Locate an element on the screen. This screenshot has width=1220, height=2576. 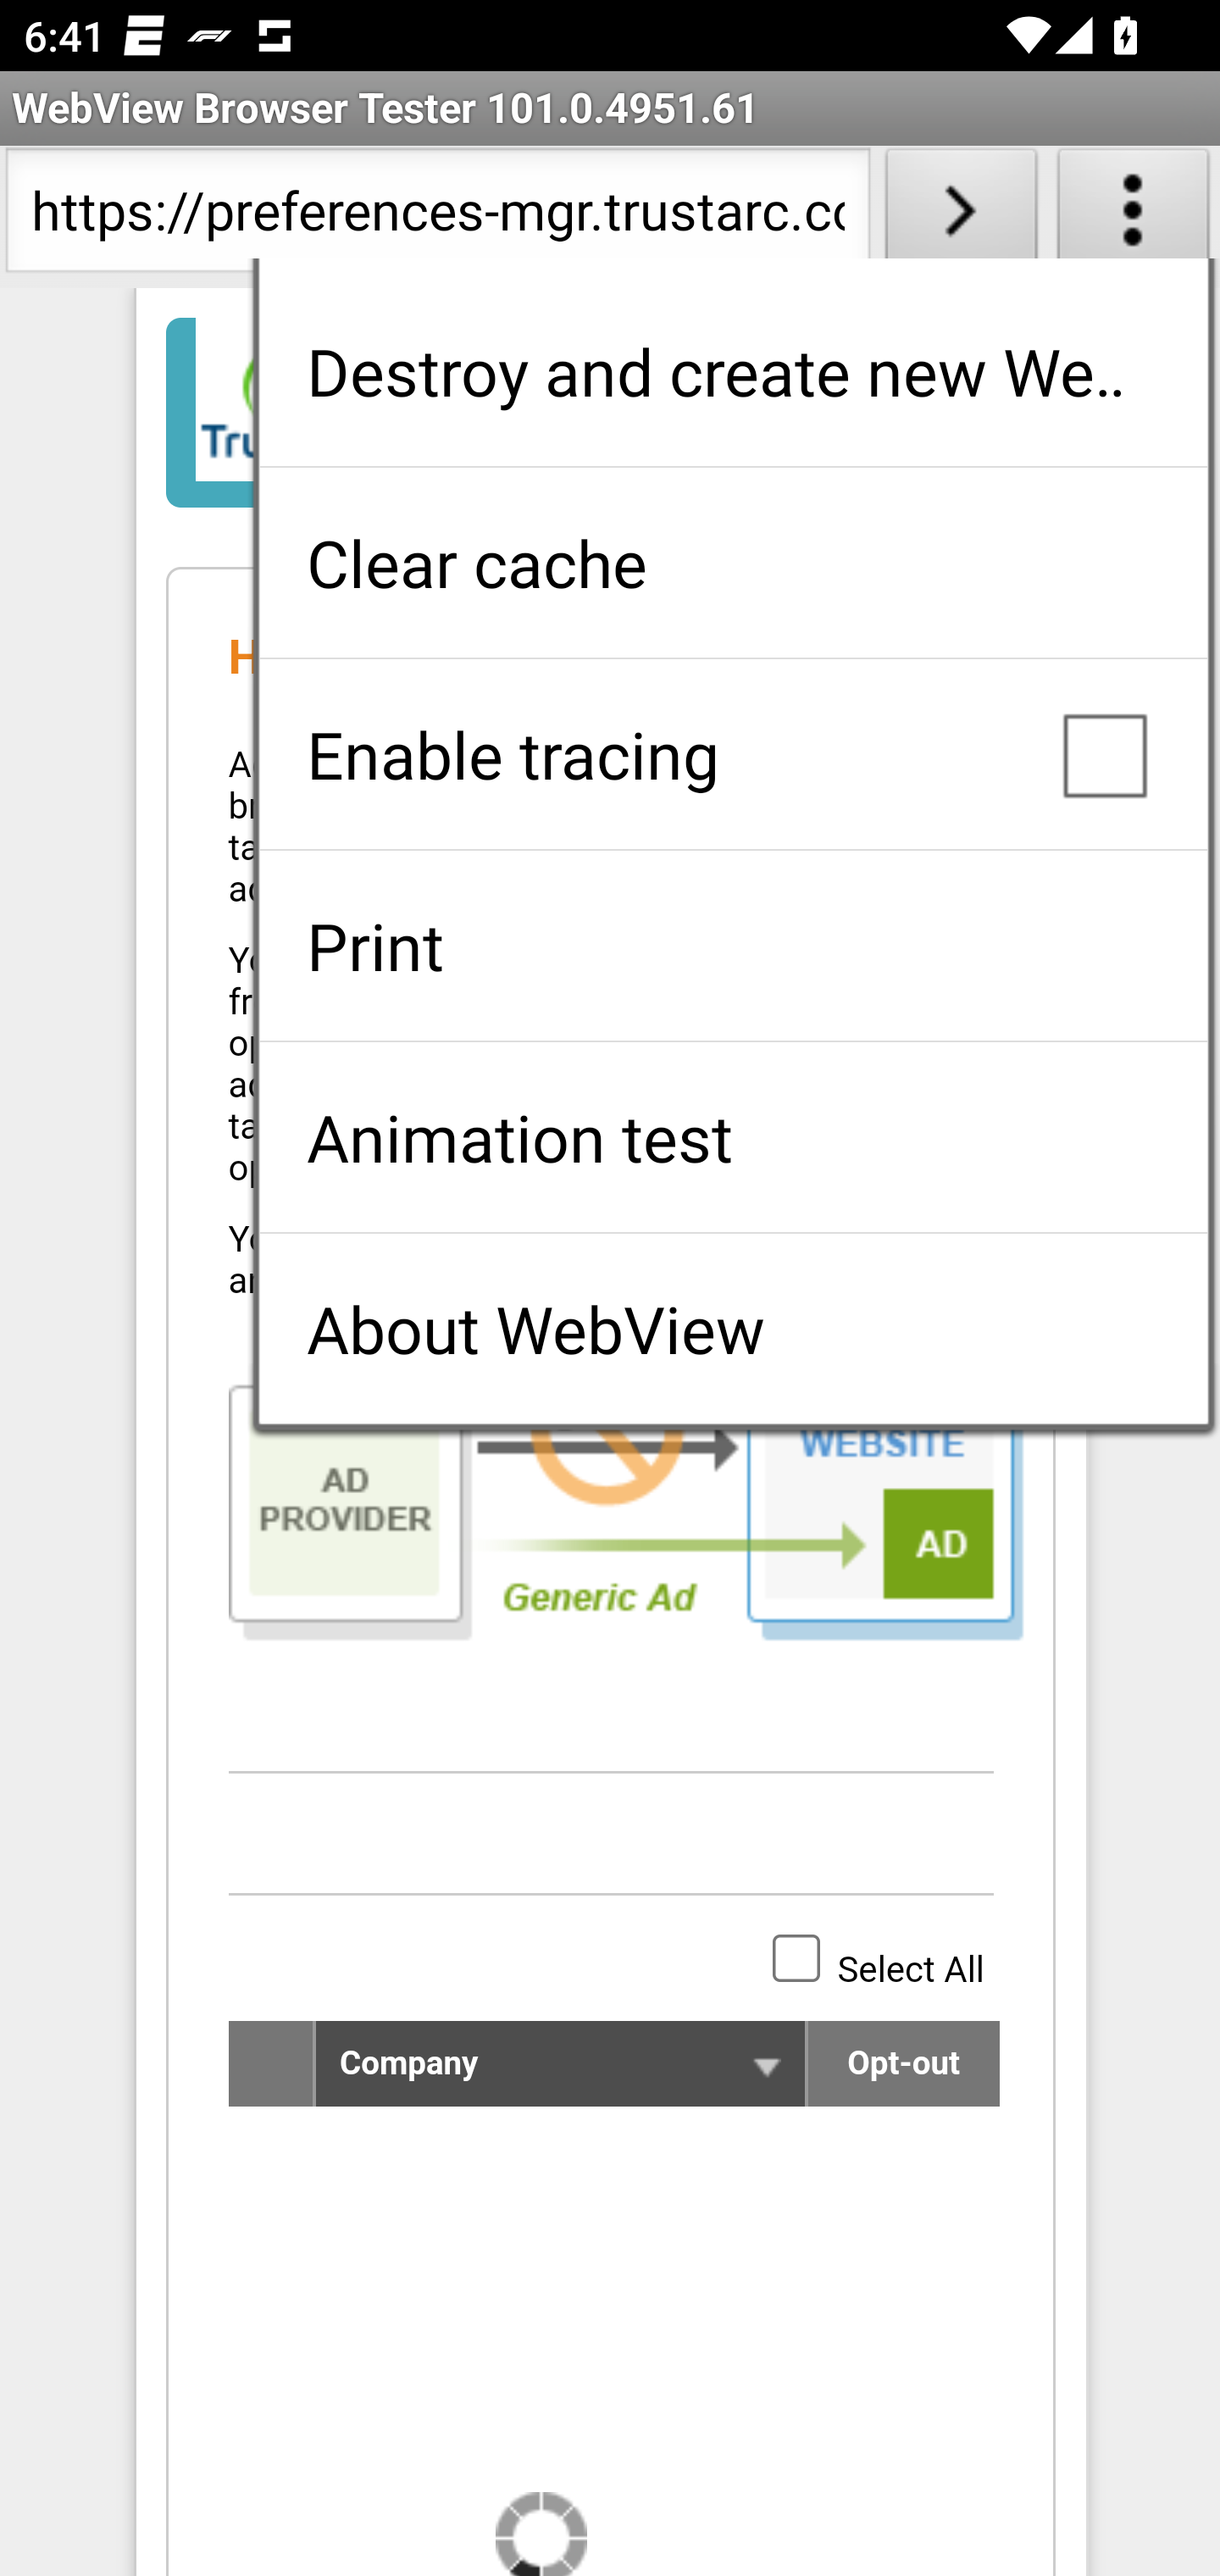
About WebView is located at coordinates (733, 1329).